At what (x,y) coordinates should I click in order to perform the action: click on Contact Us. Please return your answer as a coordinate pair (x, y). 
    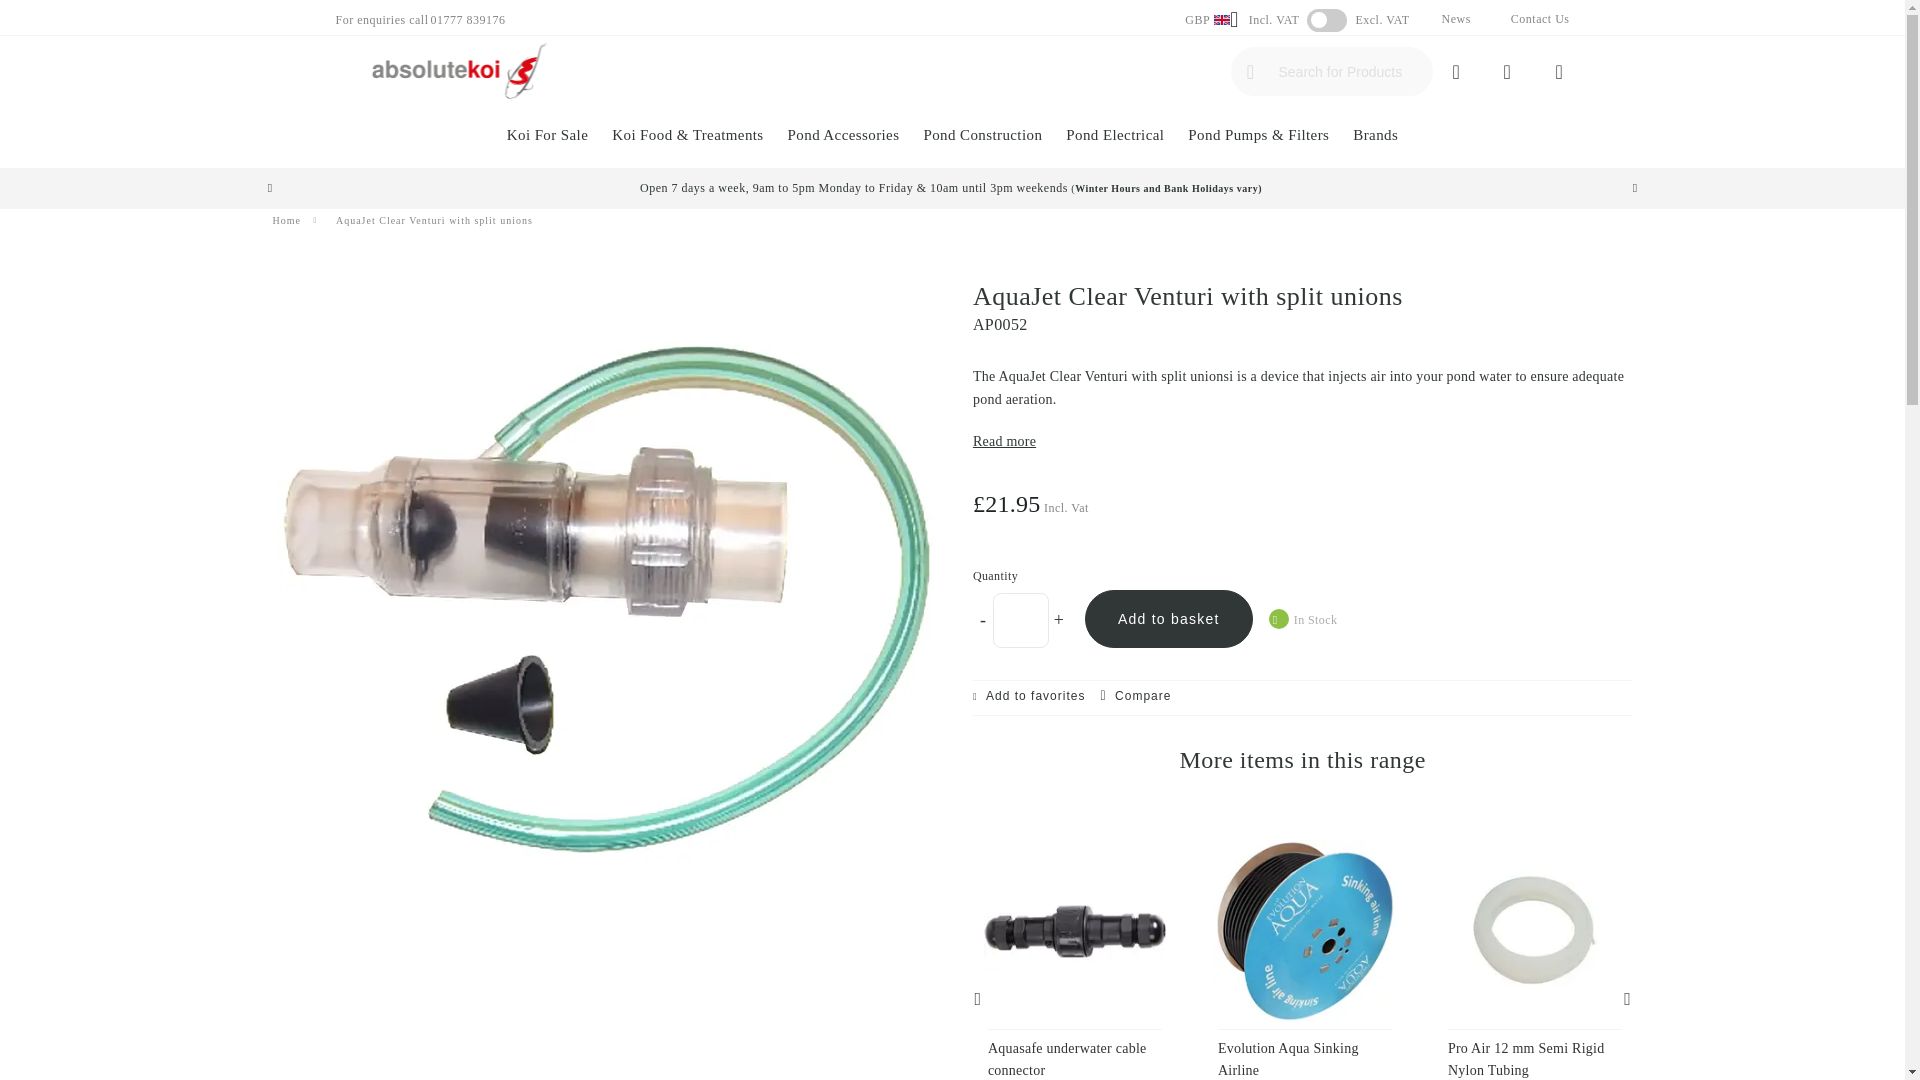
    Looking at the image, I should click on (1540, 19).